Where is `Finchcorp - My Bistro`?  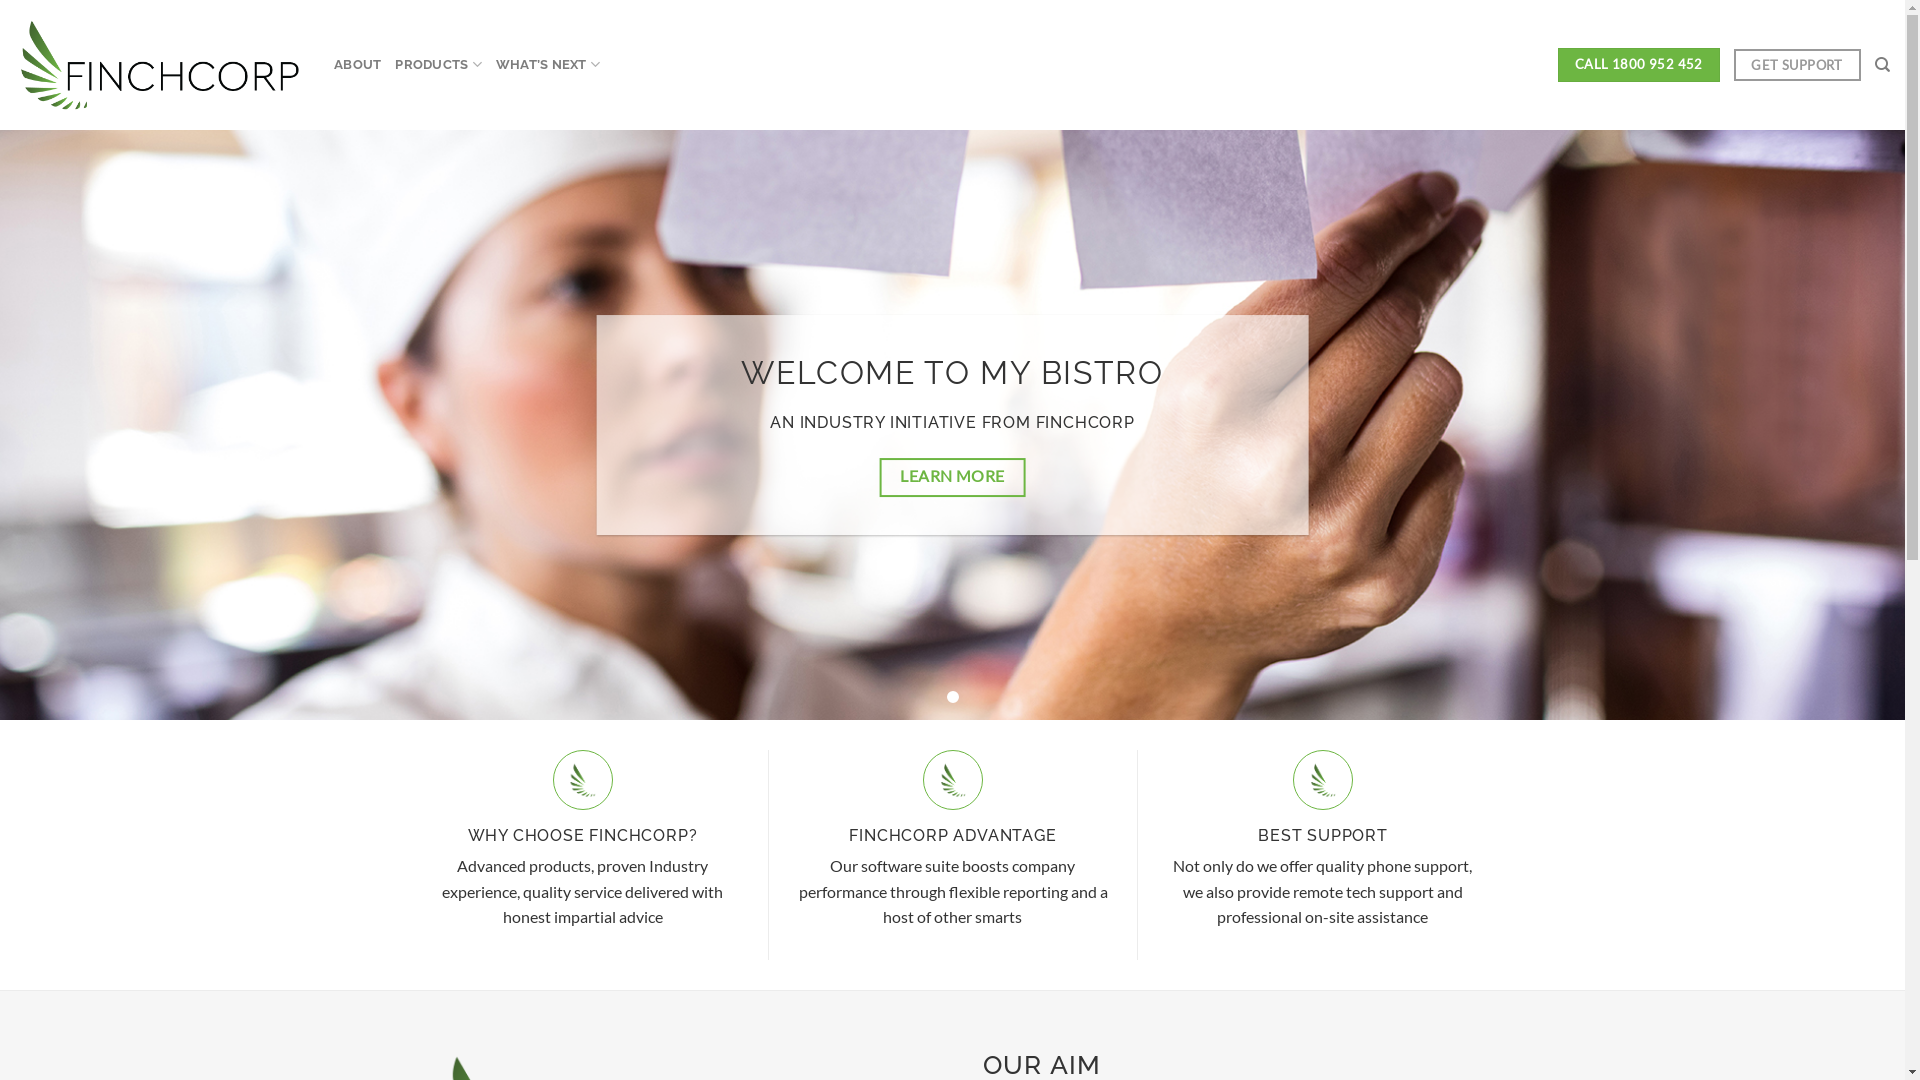
Finchcorp - My Bistro is located at coordinates (160, 65).